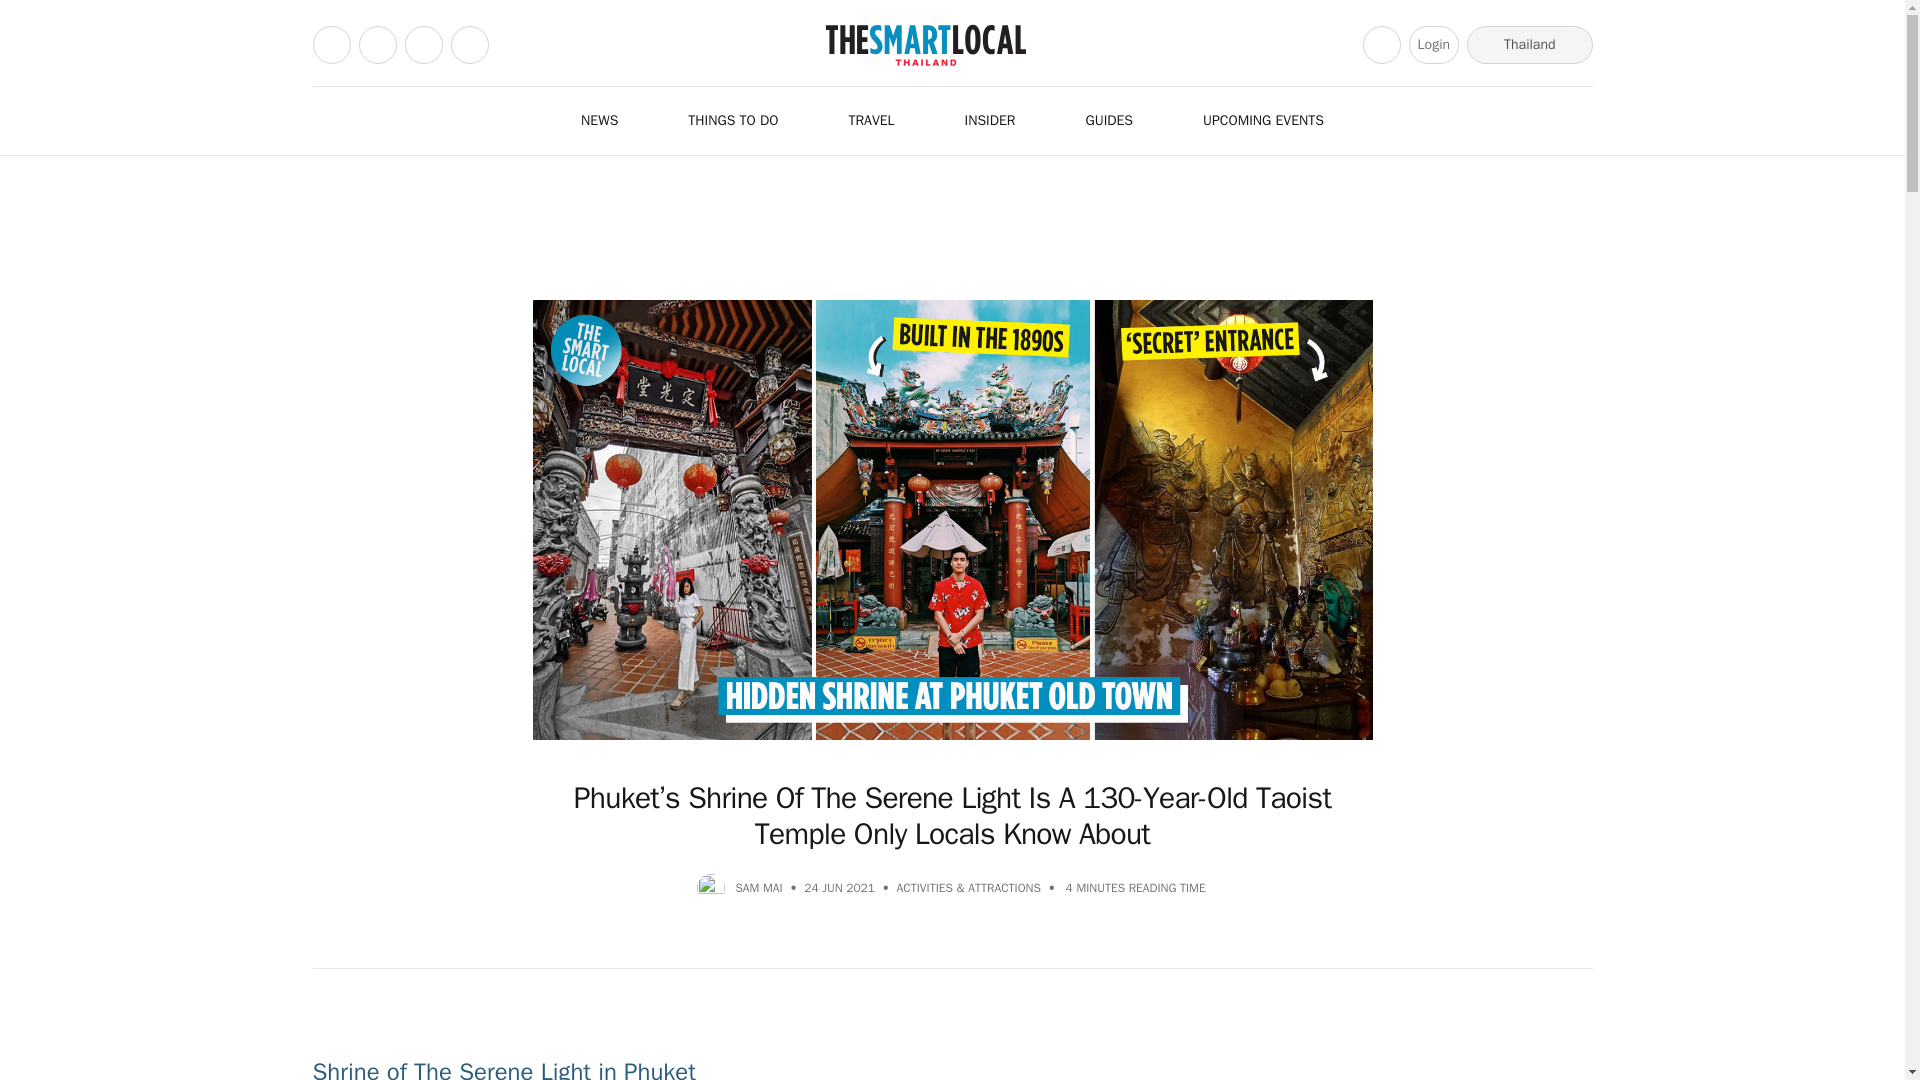 This screenshot has width=1920, height=1080. Describe the element at coordinates (1434, 44) in the screenshot. I see `Login` at that location.